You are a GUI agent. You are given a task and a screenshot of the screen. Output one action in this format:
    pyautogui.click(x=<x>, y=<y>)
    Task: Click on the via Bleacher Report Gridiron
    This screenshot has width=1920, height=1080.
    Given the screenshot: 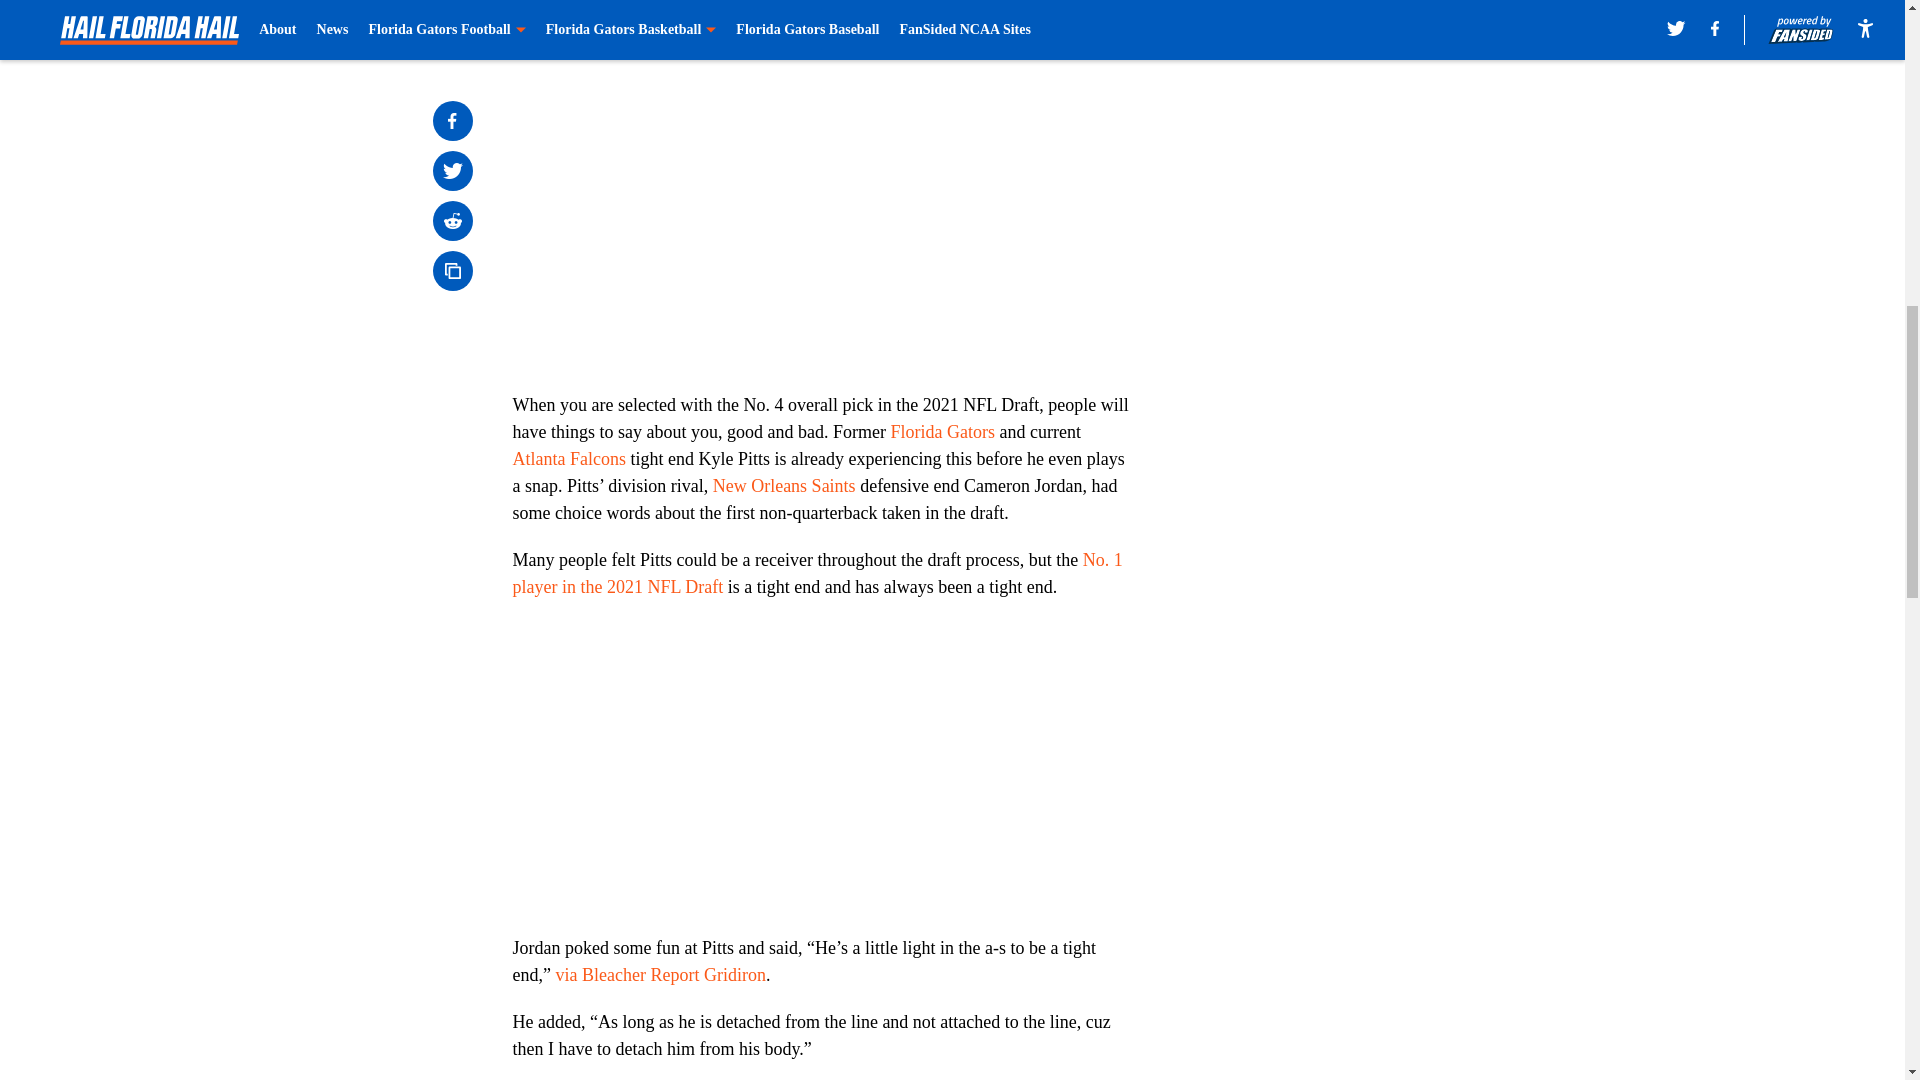 What is the action you would take?
    pyautogui.click(x=659, y=974)
    